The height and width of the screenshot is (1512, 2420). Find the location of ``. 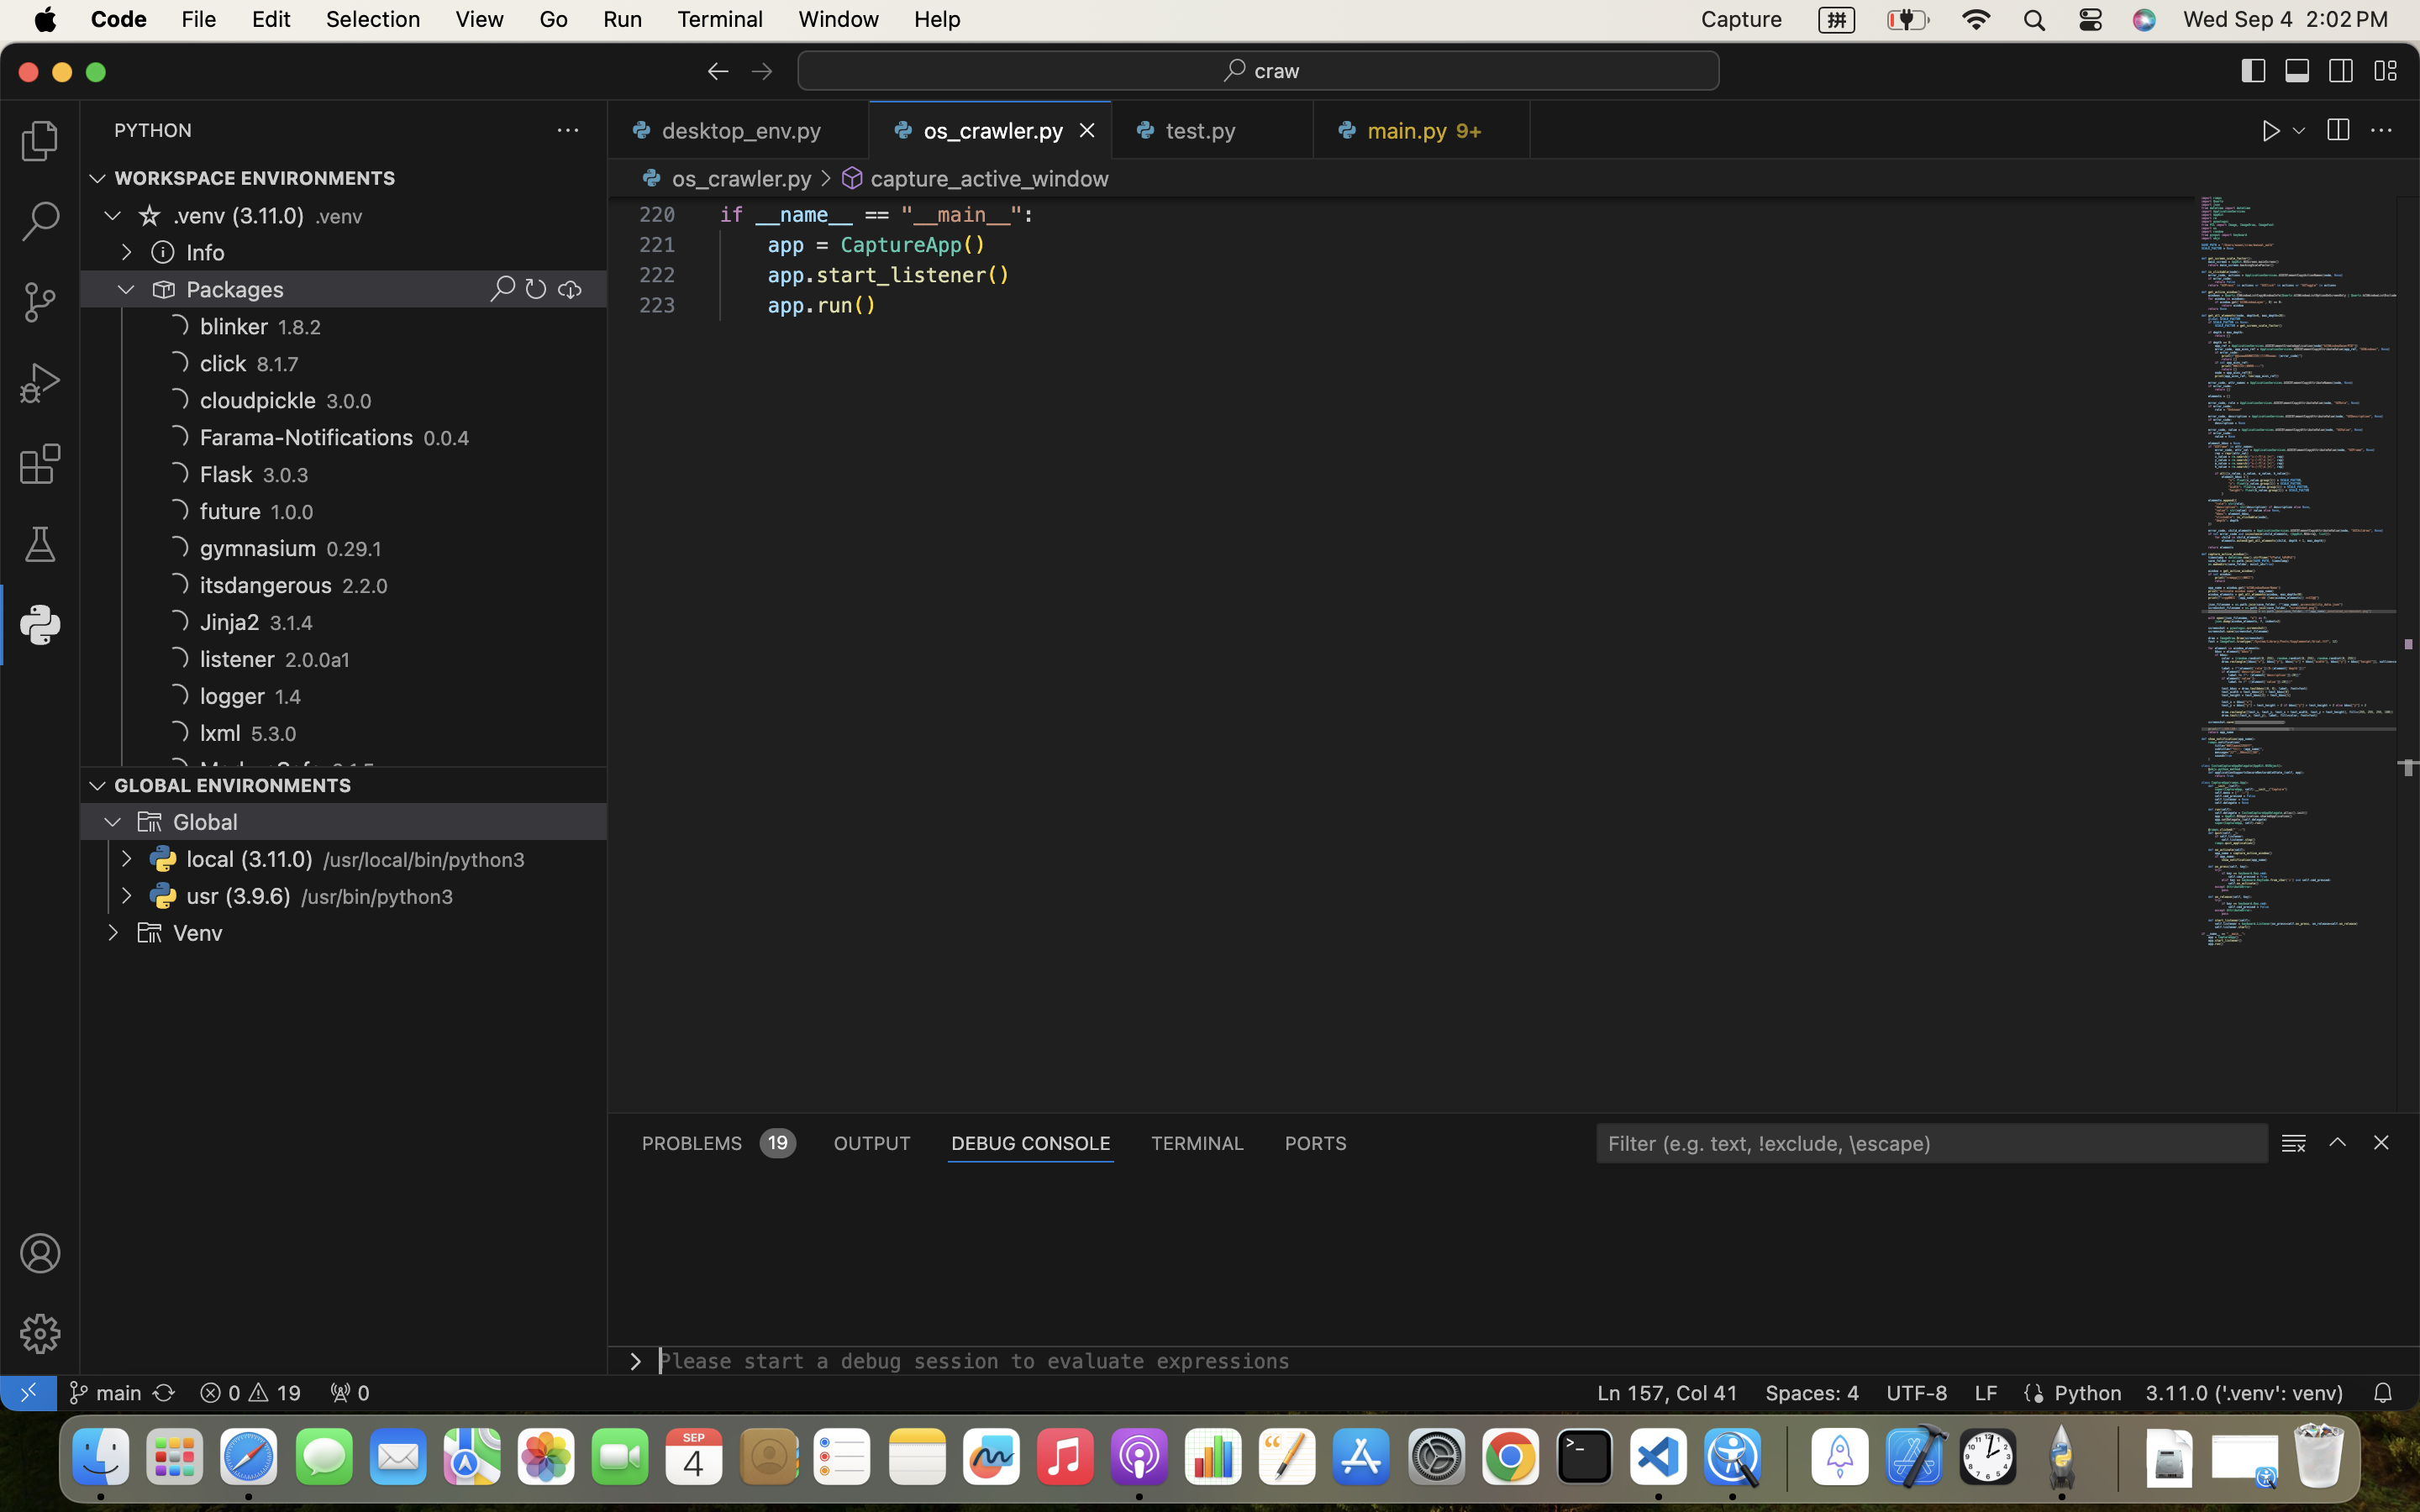

 is located at coordinates (536, 289).